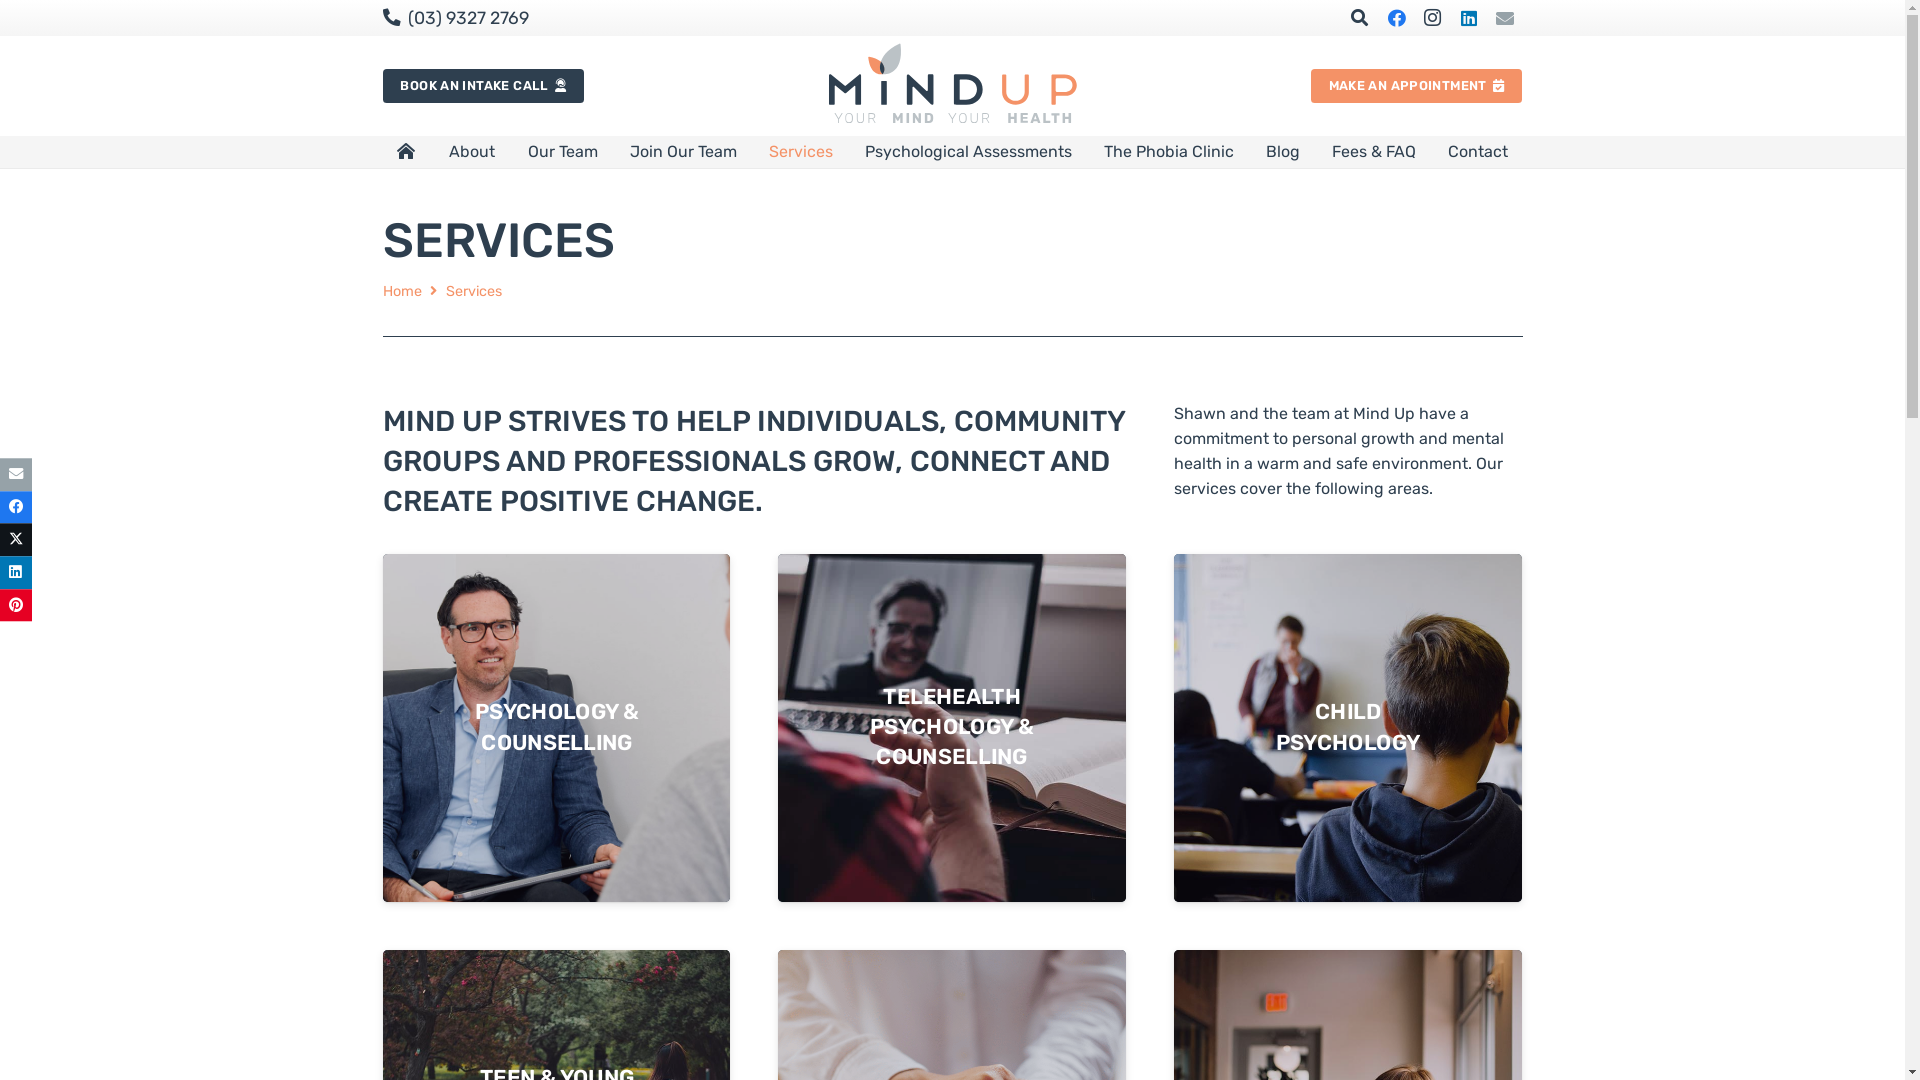 The height and width of the screenshot is (1080, 1920). Describe the element at coordinates (472, 152) in the screenshot. I see `About` at that location.